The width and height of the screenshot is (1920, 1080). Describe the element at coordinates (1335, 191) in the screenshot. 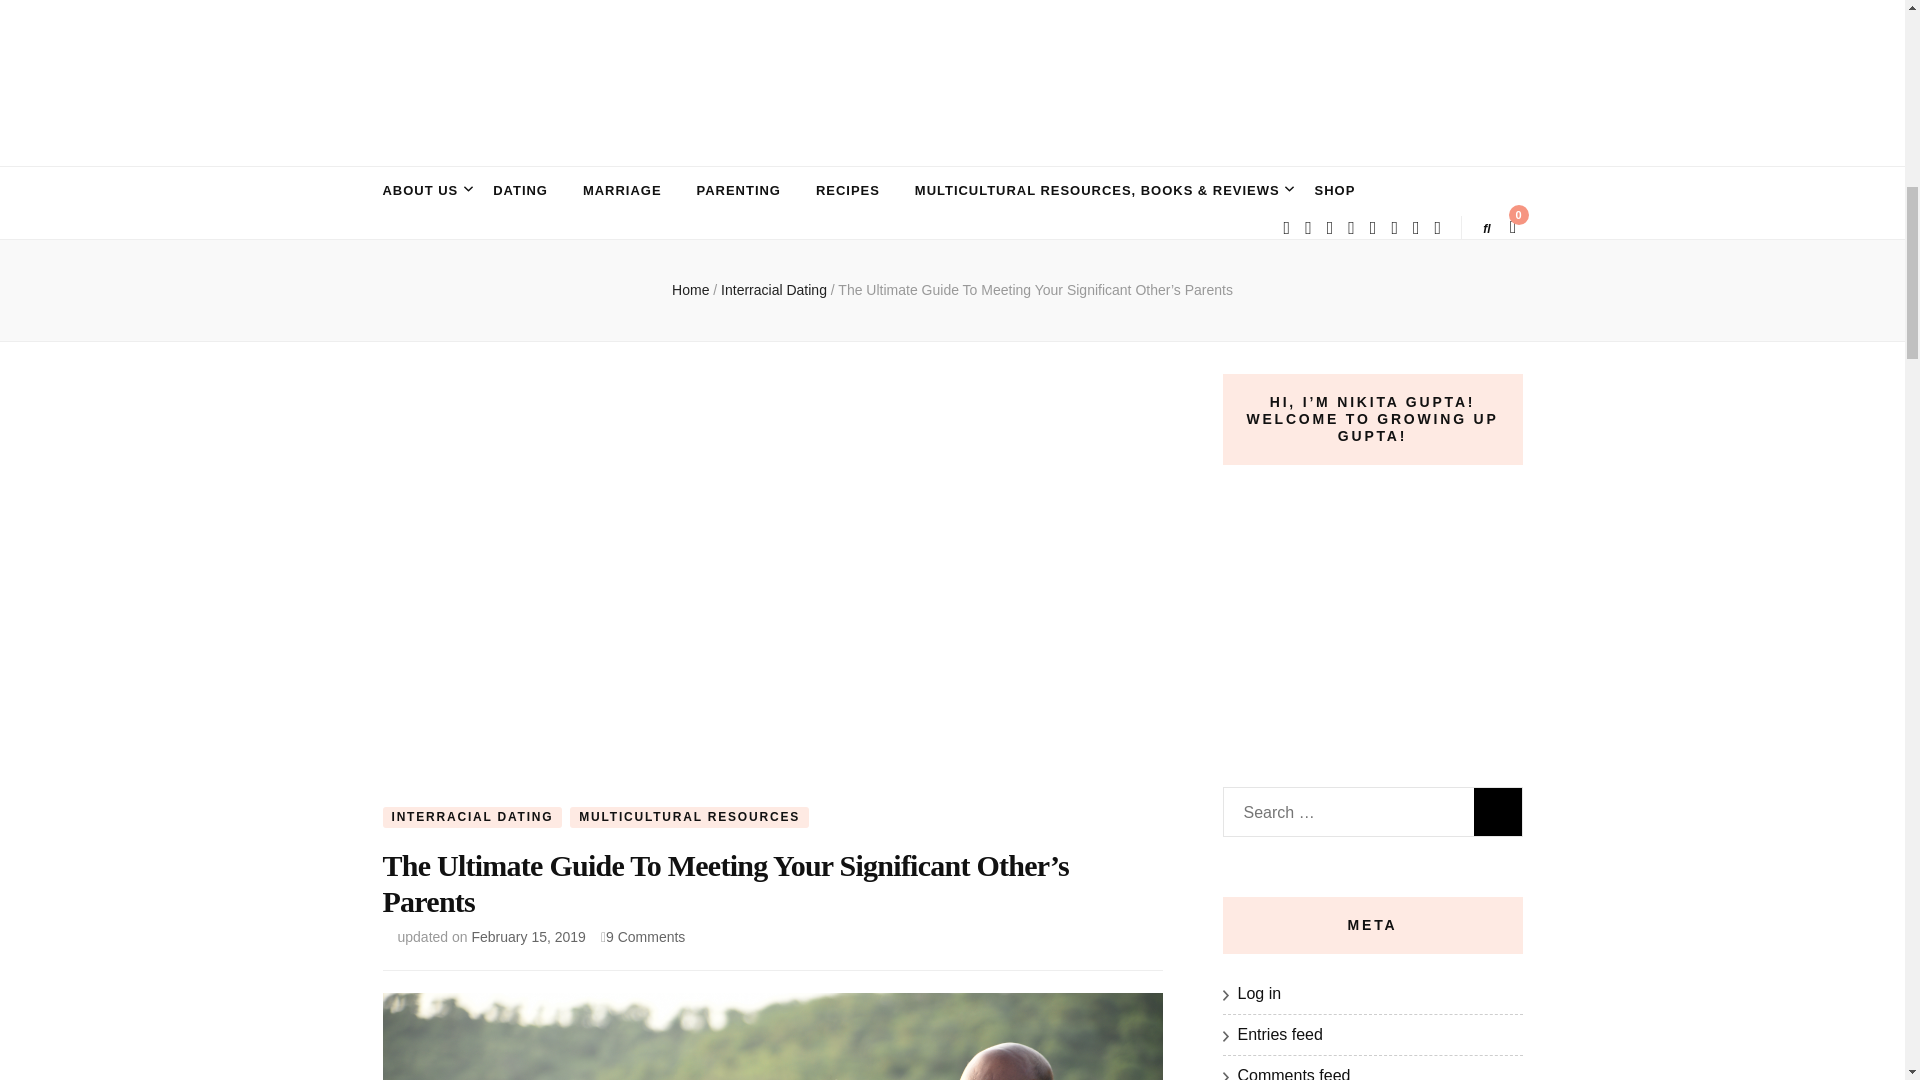

I see `SHOP` at that location.